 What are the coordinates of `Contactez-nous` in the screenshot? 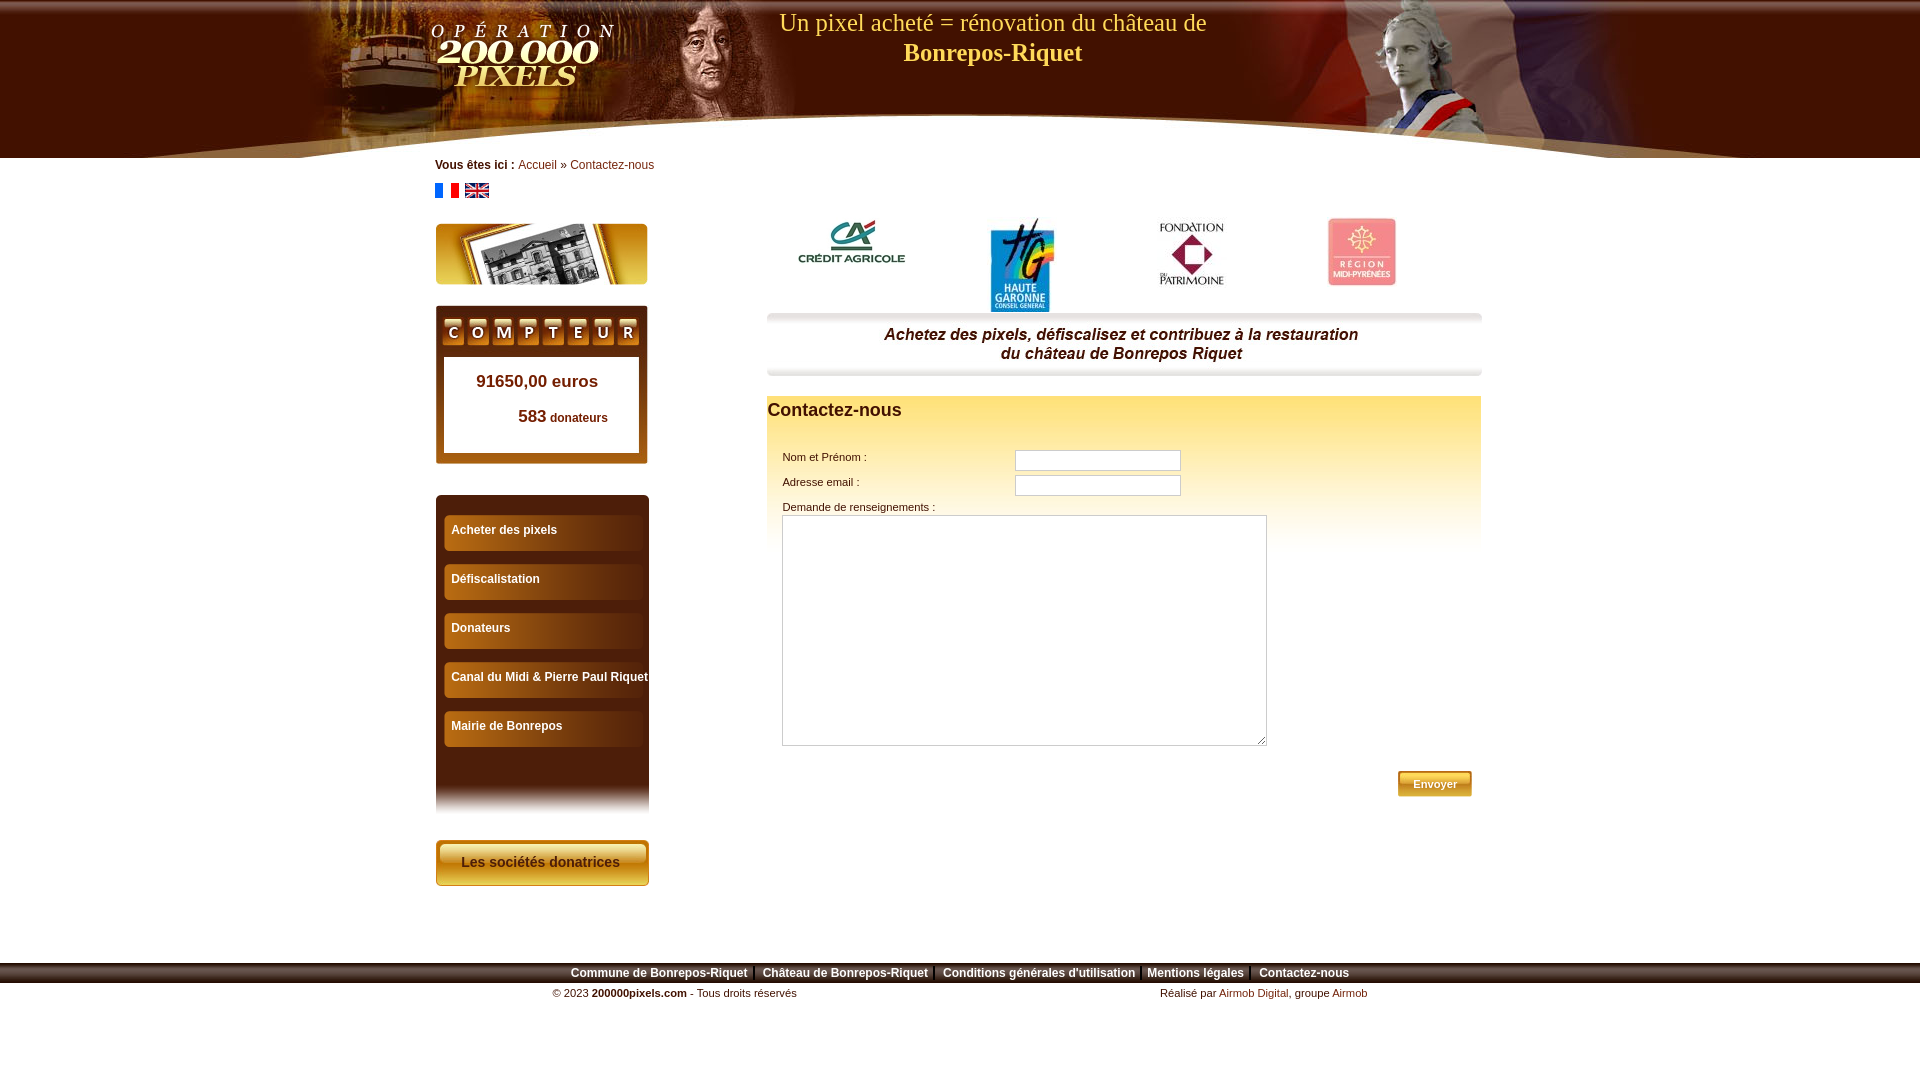 It's located at (612, 165).